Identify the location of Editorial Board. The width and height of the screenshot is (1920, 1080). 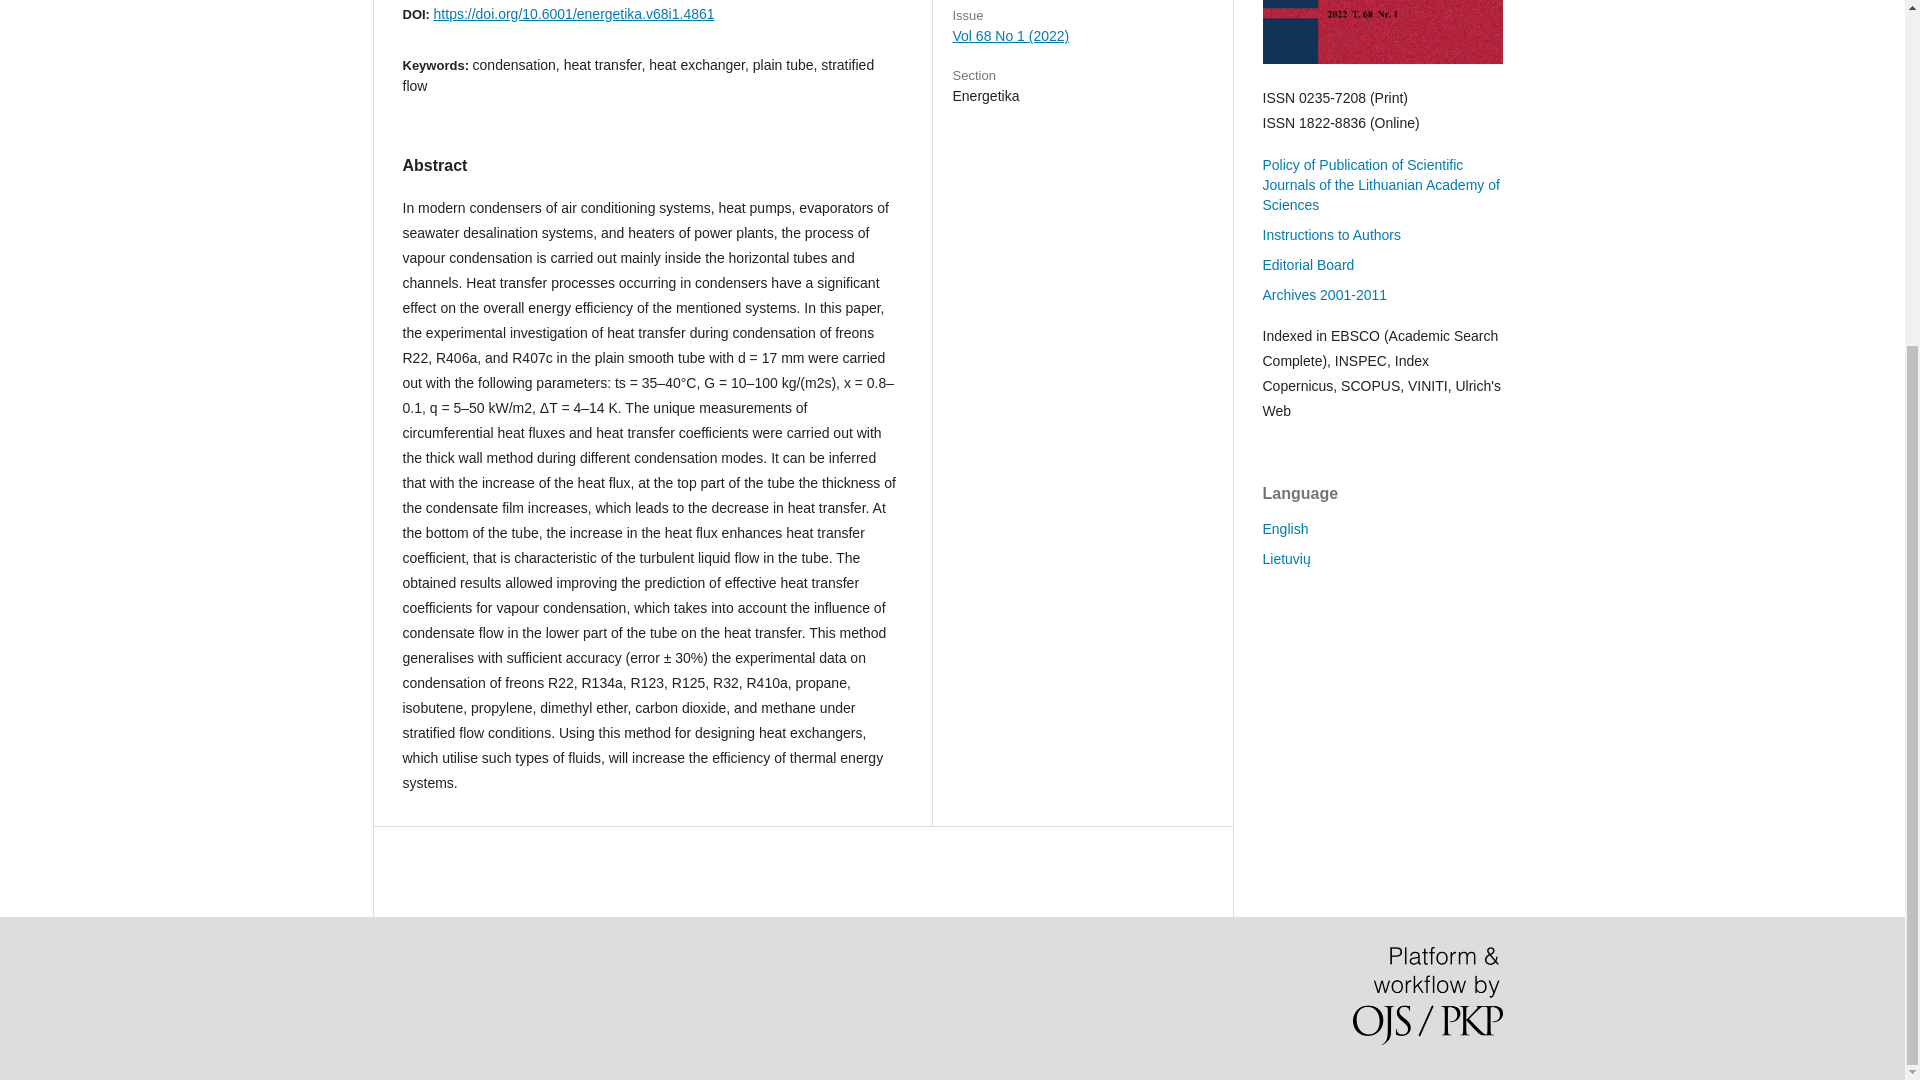
(1307, 265).